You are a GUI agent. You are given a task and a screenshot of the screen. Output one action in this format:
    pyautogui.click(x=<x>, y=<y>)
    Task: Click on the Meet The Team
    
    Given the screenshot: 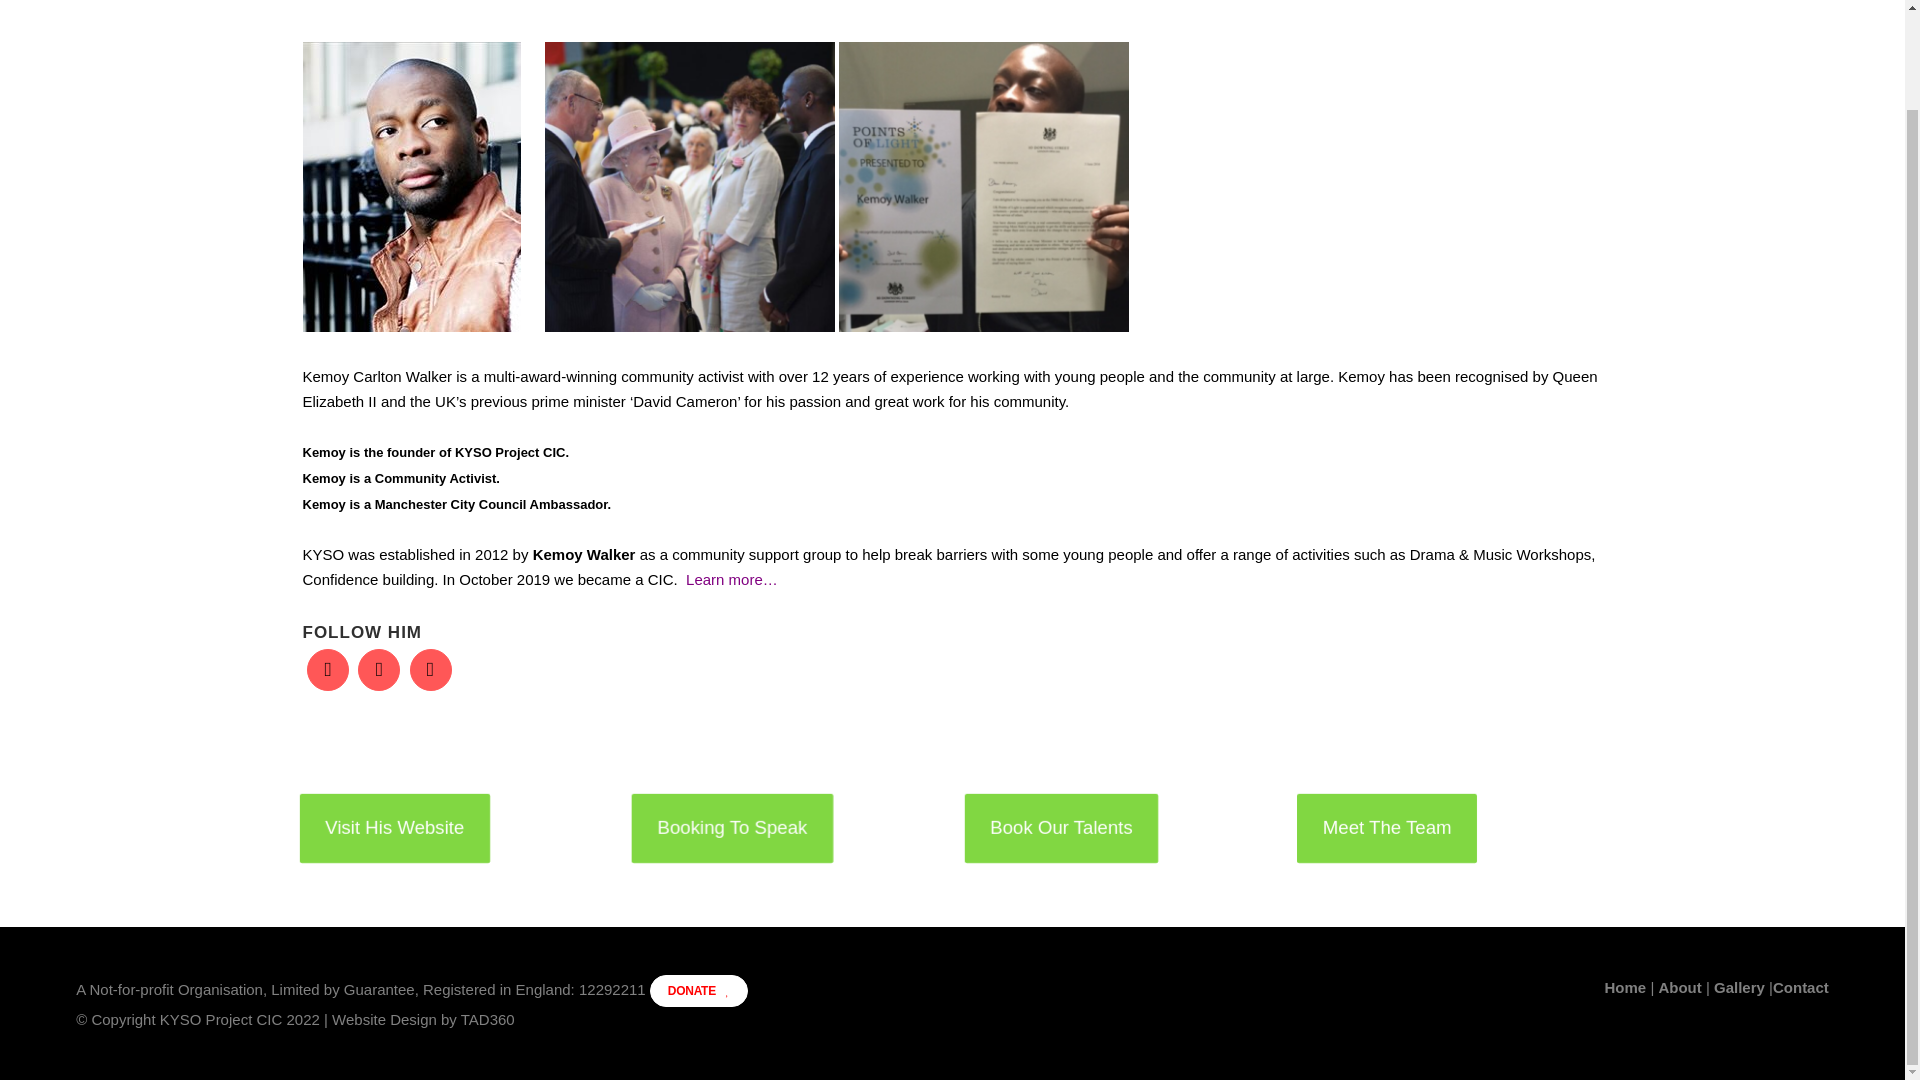 What is the action you would take?
    pyautogui.click(x=1384, y=826)
    